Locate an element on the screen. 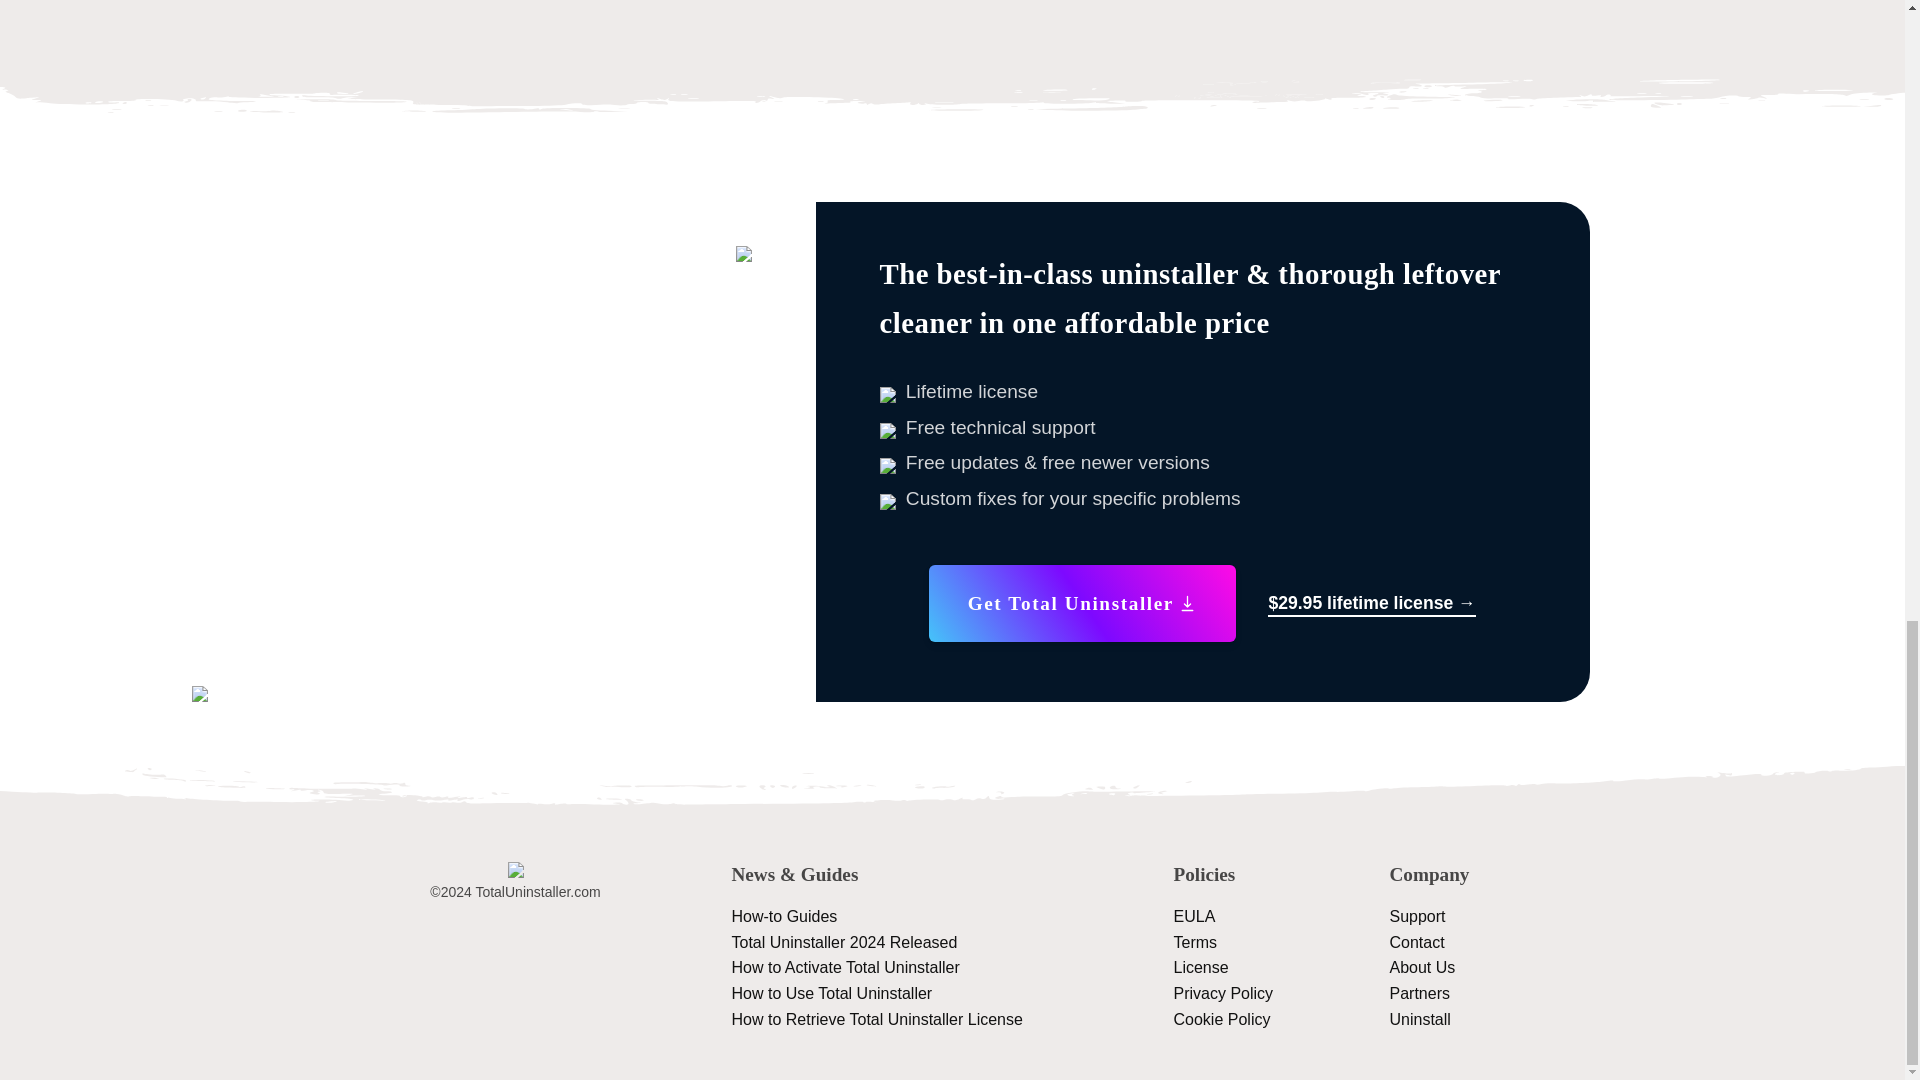 This screenshot has width=1920, height=1080. Total Uninstaller 2024 Released is located at coordinates (844, 942).